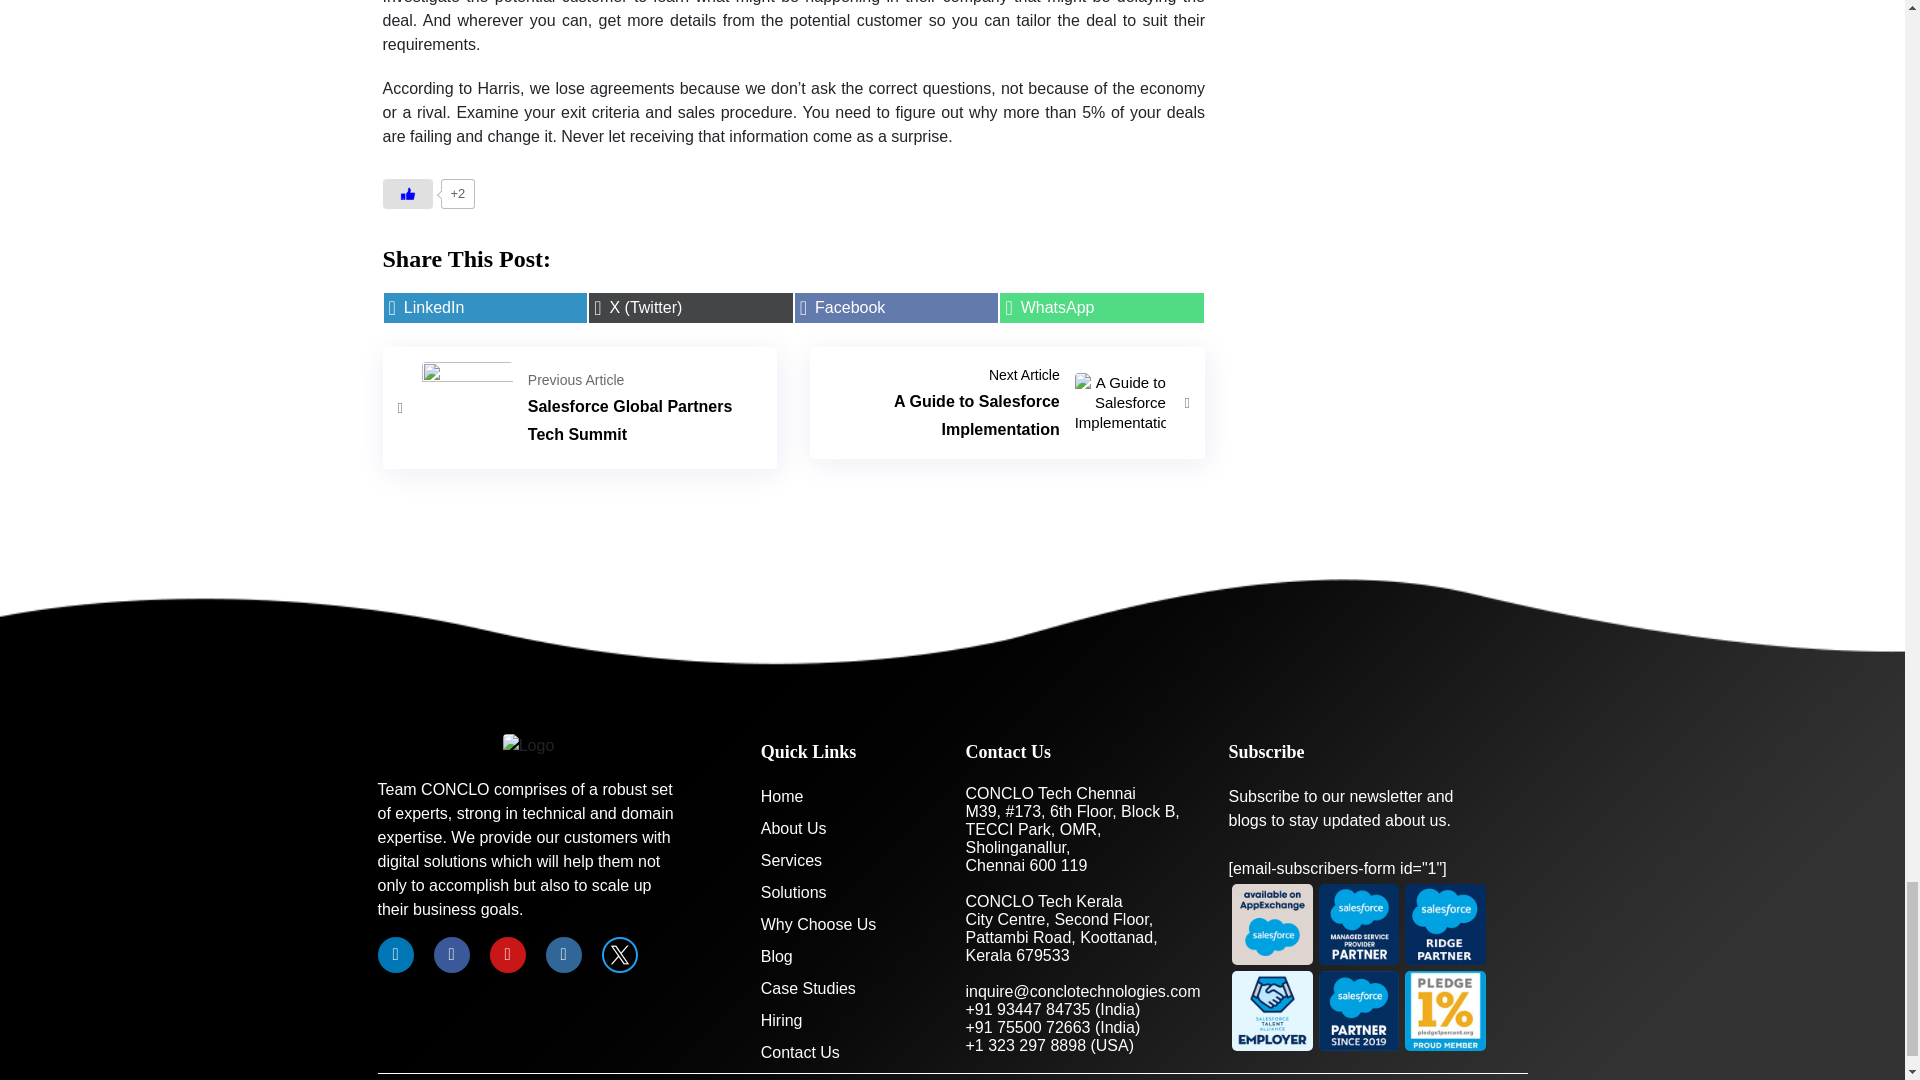  What do you see at coordinates (580, 406) in the screenshot?
I see `LinkedIn` at bounding box center [580, 406].